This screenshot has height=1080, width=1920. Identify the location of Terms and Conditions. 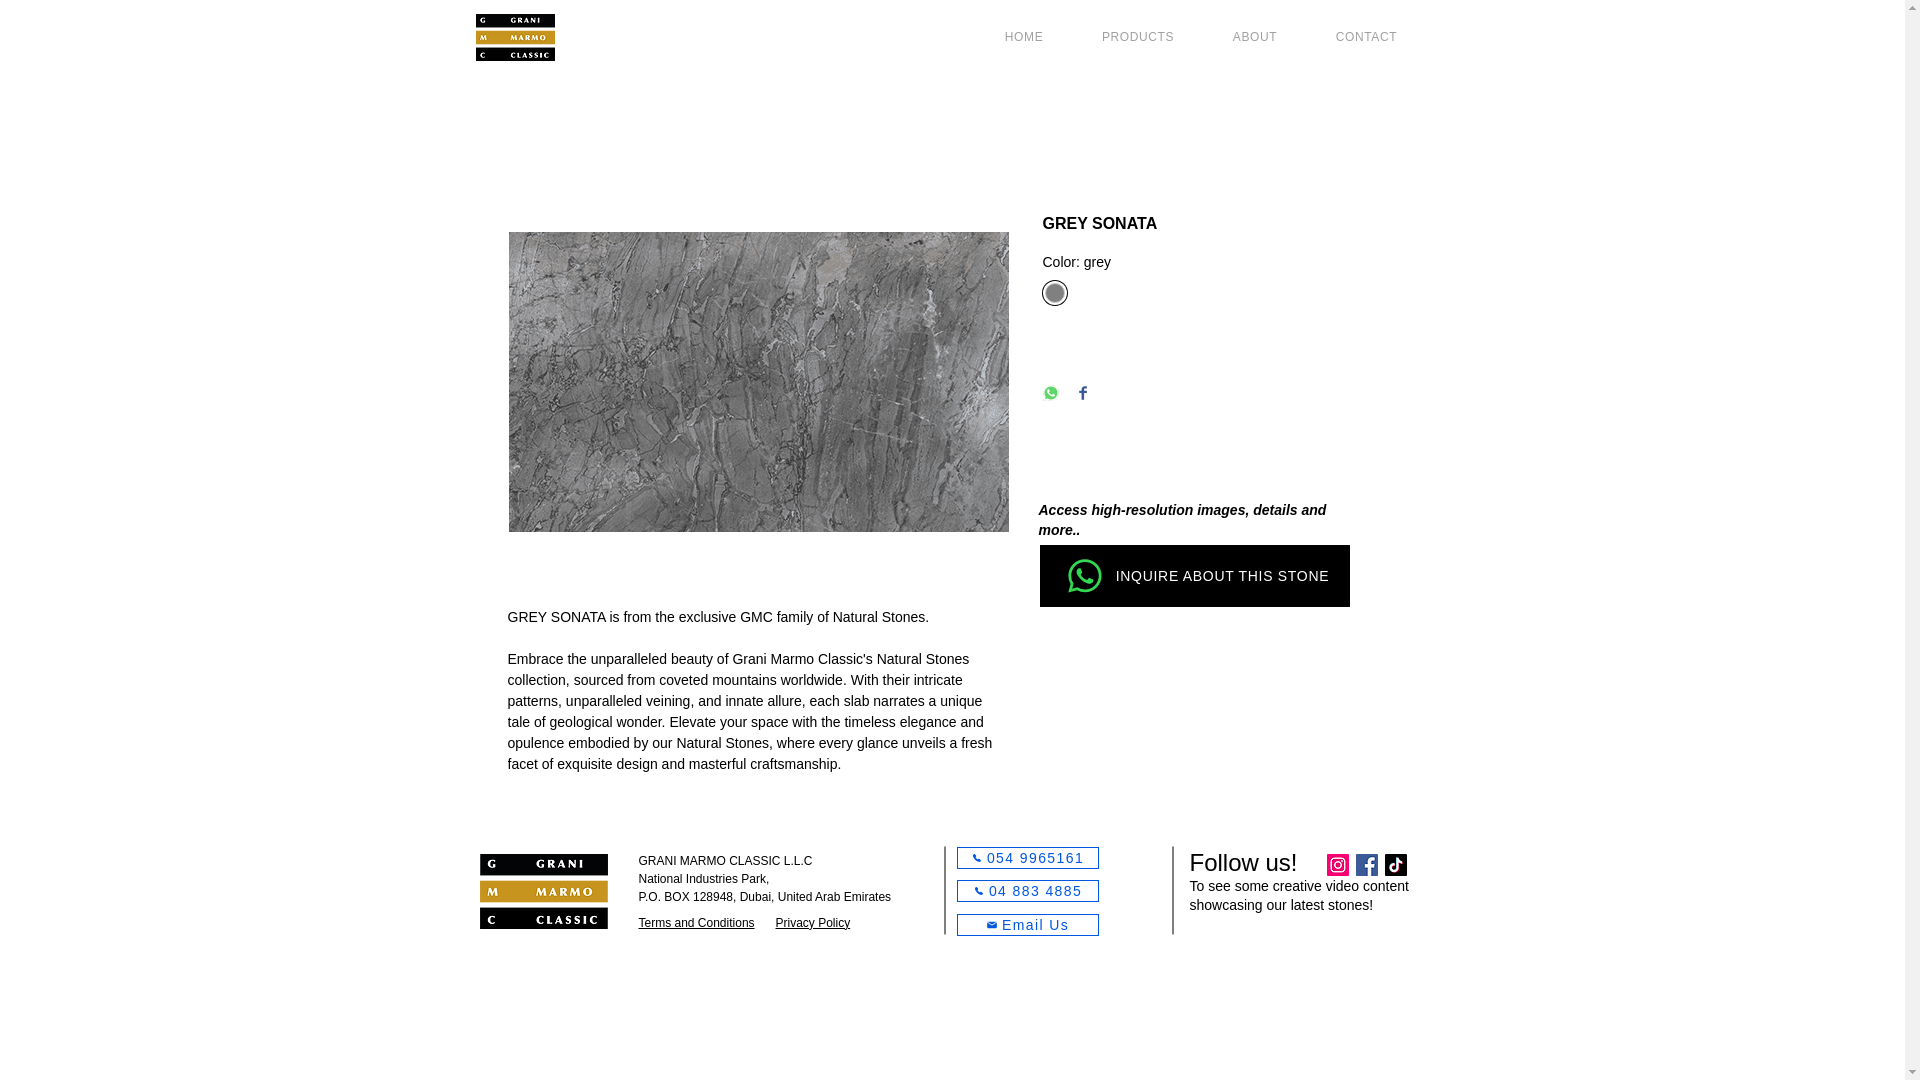
(696, 922).